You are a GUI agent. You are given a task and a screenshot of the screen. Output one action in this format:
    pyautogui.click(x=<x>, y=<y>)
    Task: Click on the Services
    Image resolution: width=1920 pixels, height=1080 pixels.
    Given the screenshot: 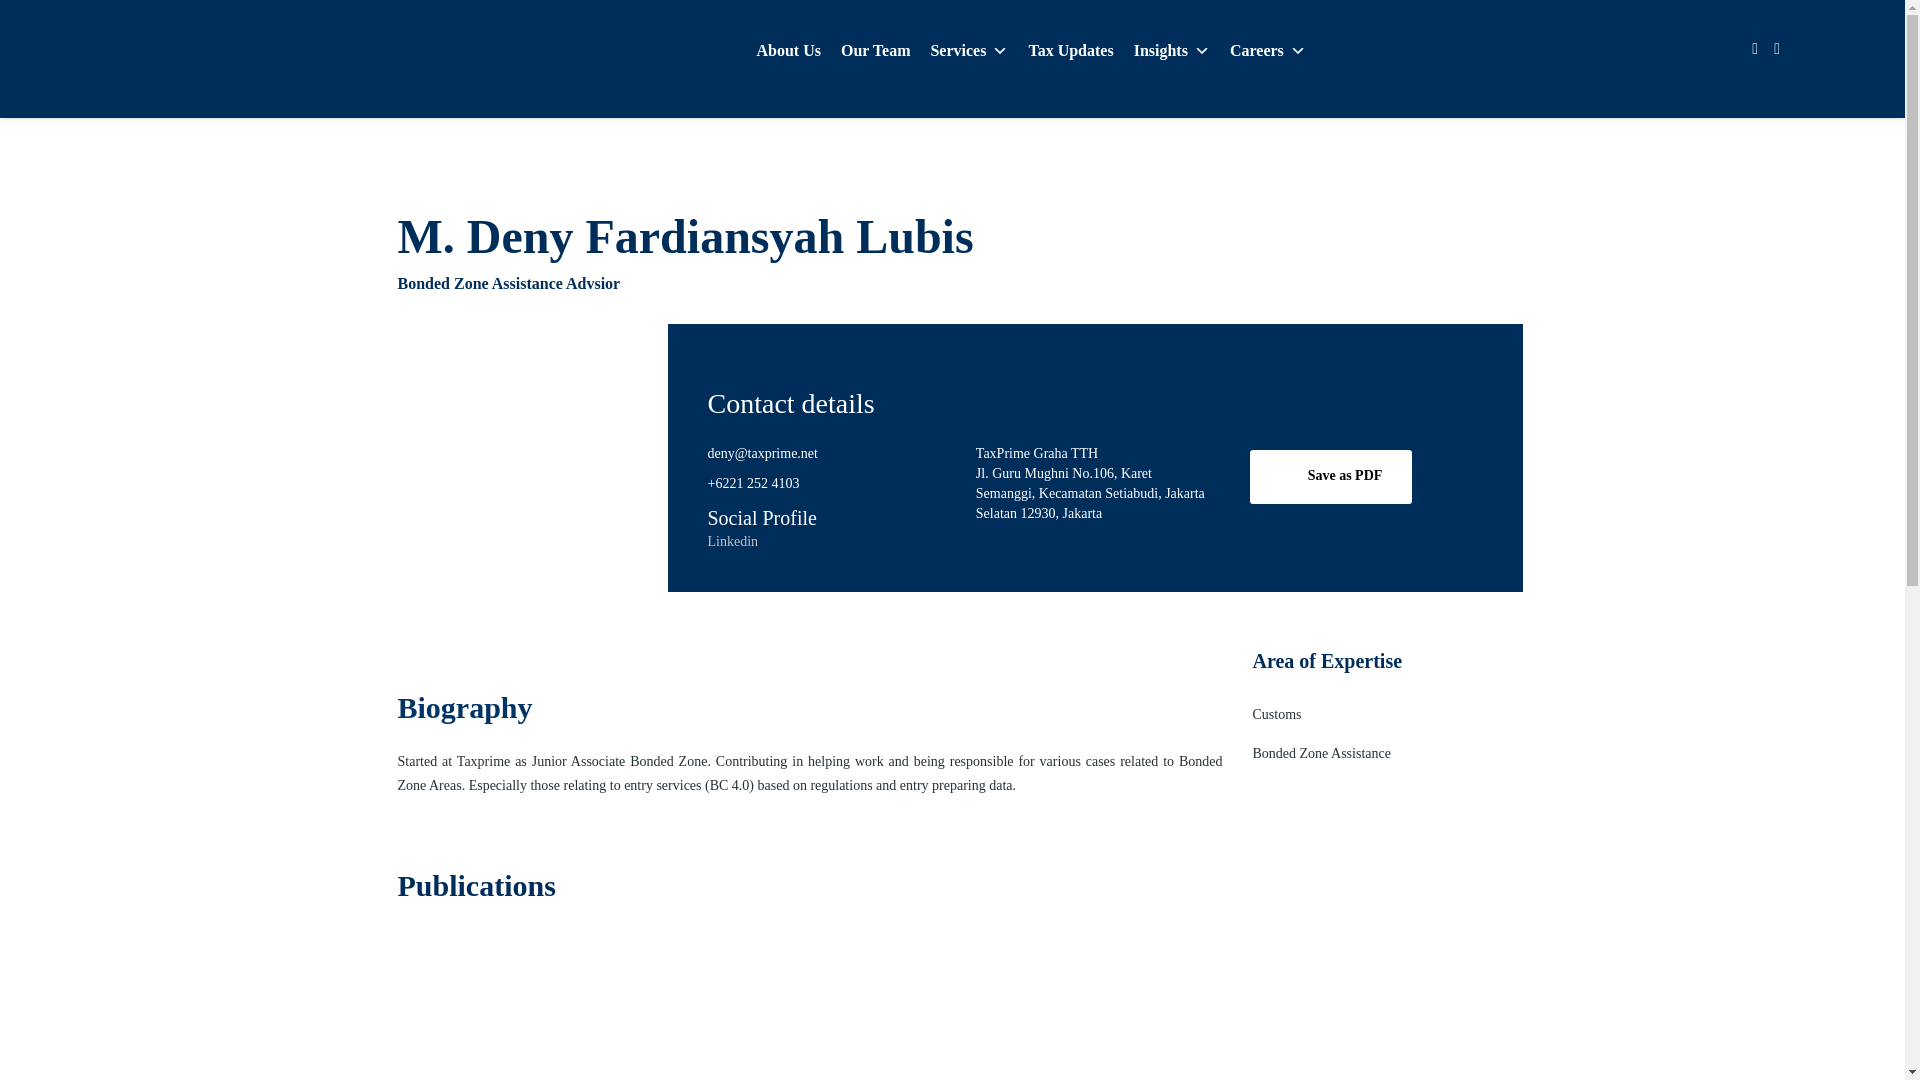 What is the action you would take?
    pyautogui.click(x=968, y=51)
    